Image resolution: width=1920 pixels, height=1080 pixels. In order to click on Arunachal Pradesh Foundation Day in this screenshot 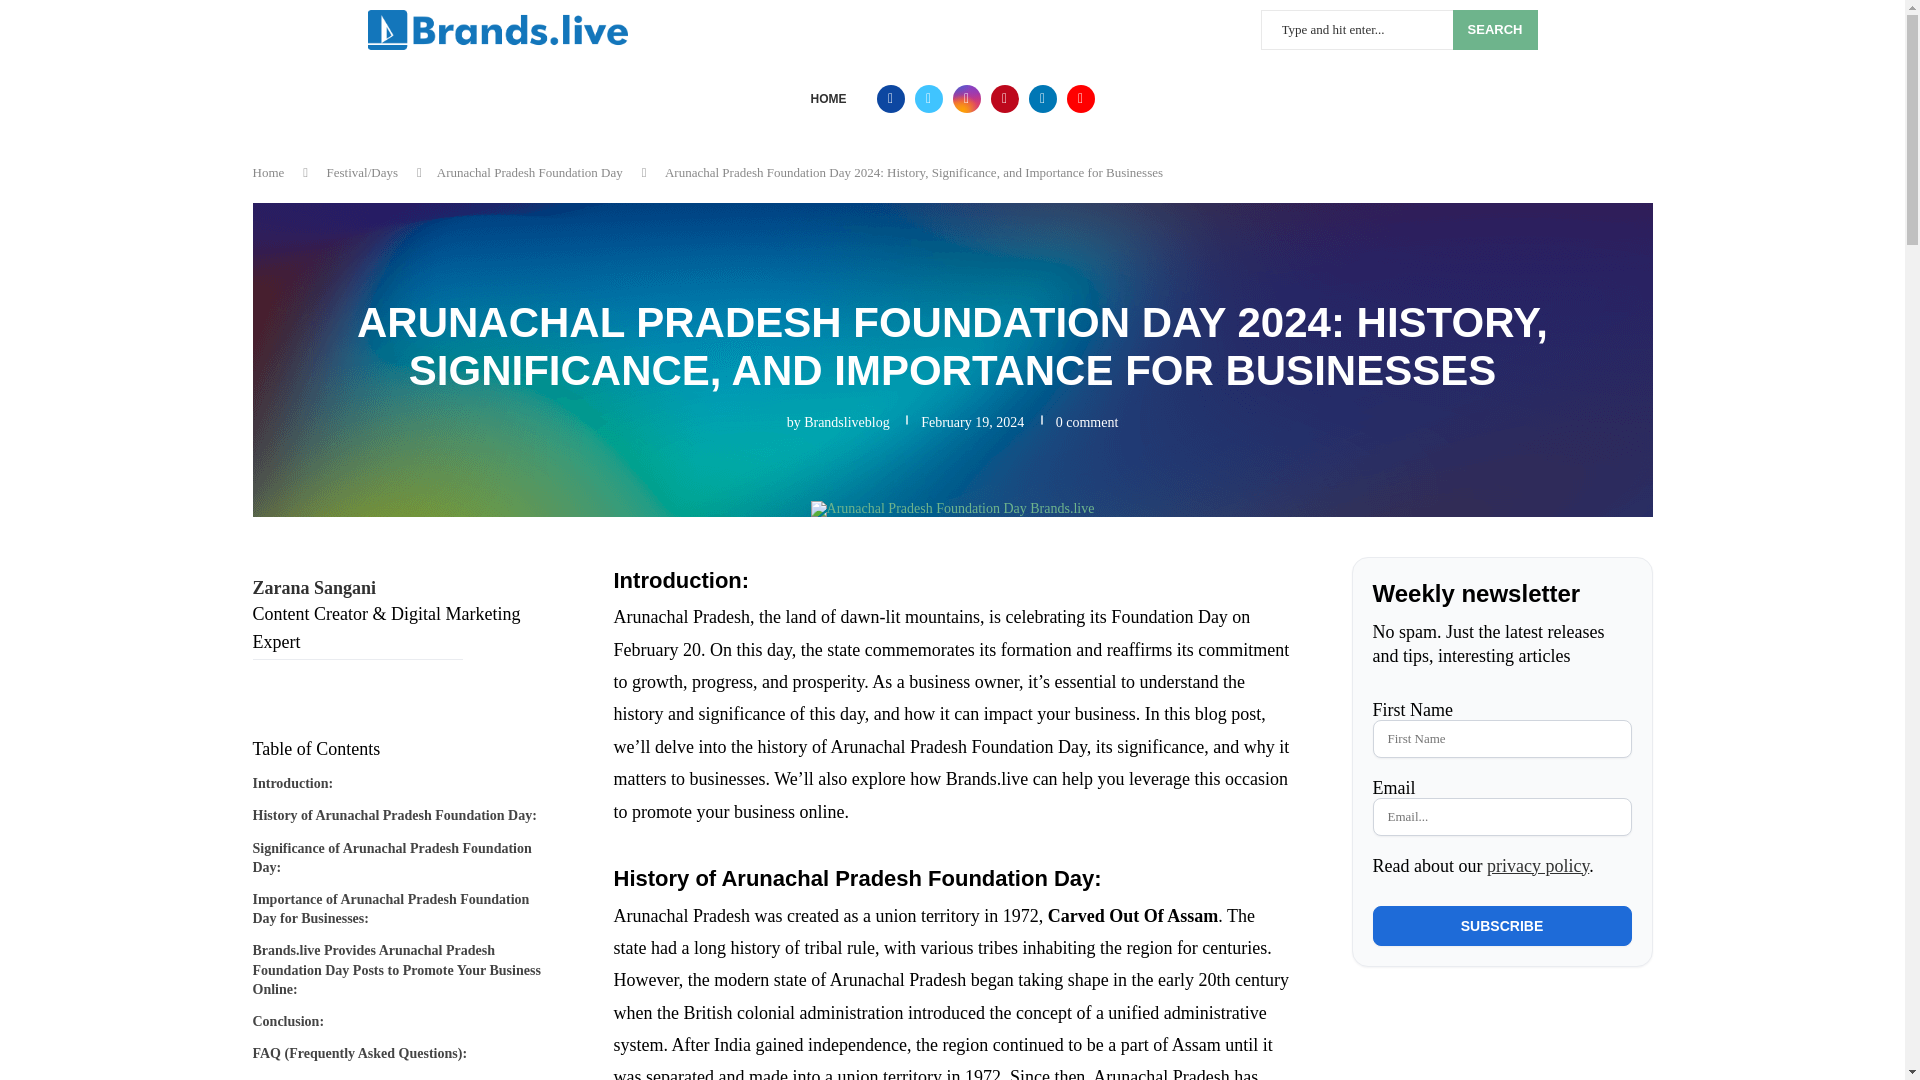, I will do `click(530, 172)`.